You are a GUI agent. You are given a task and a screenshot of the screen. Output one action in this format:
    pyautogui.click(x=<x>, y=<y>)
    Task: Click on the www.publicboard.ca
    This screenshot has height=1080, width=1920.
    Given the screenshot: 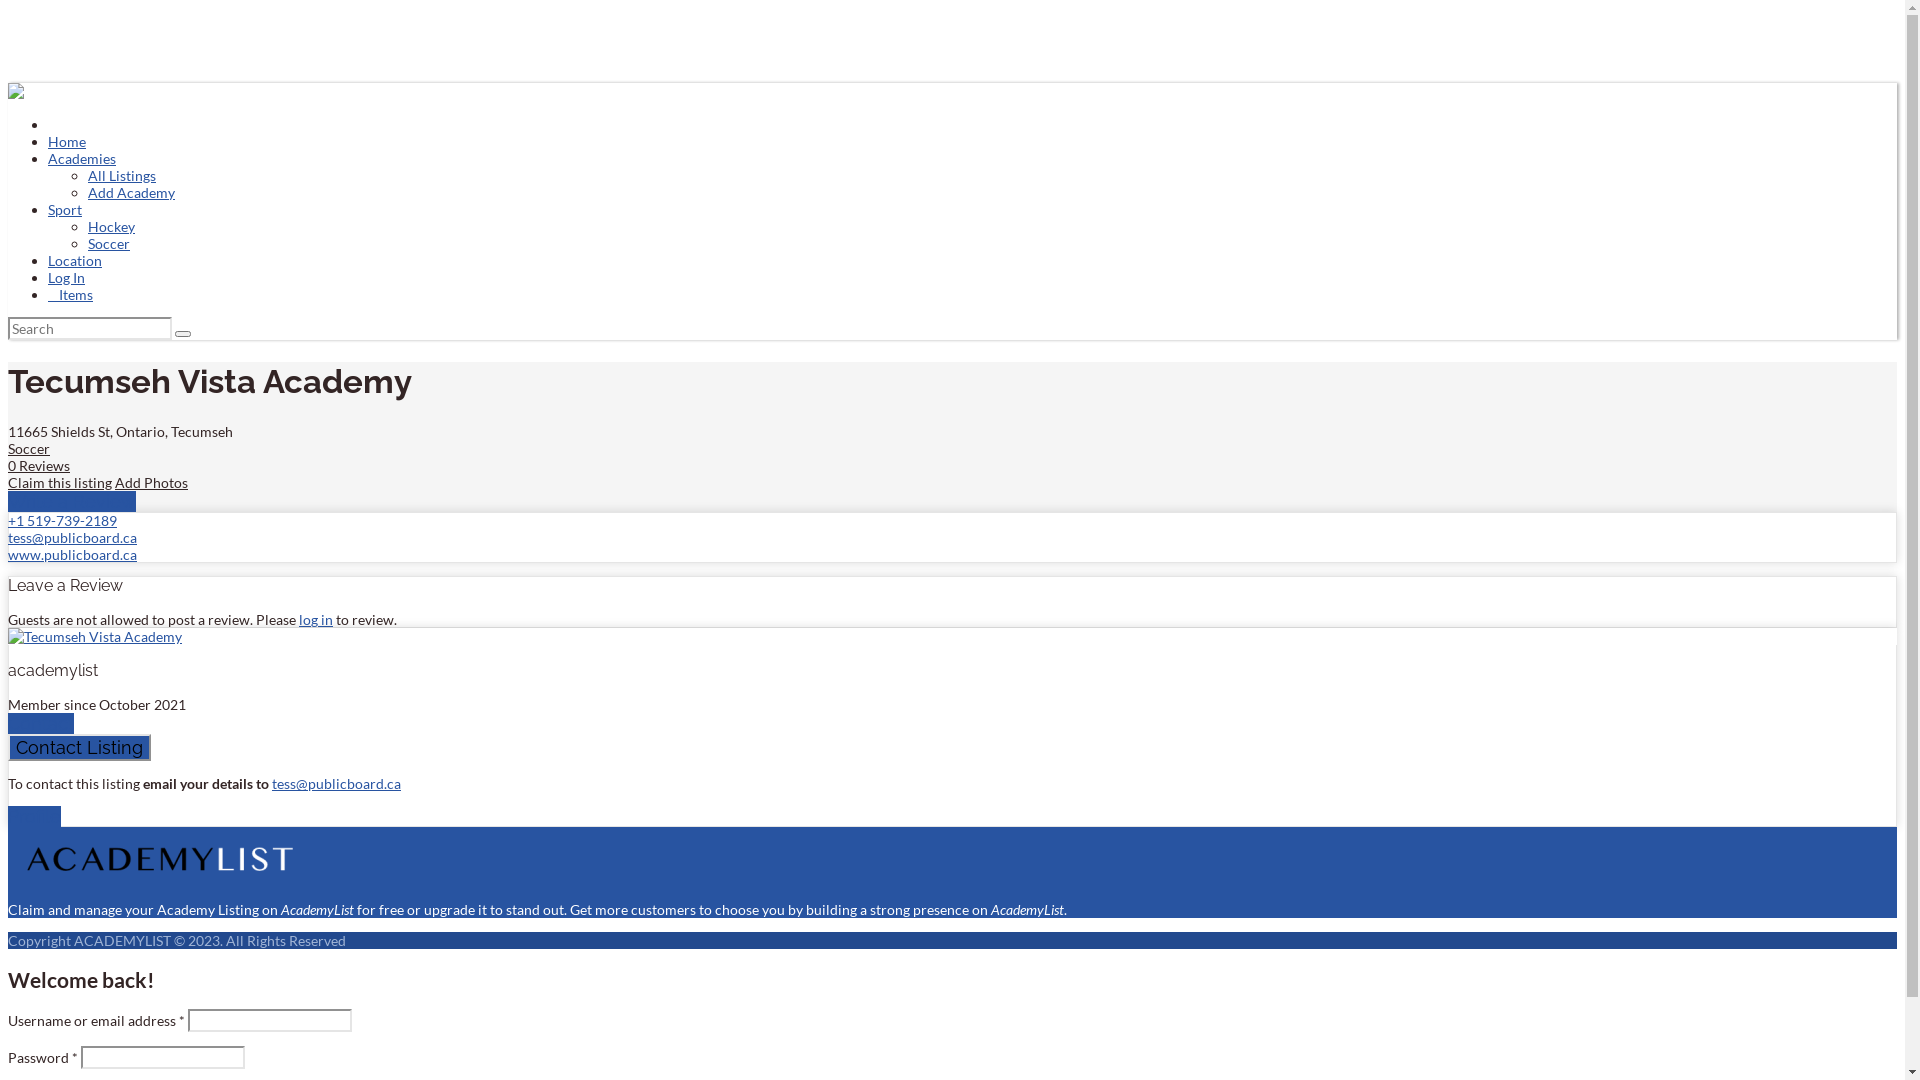 What is the action you would take?
    pyautogui.click(x=72, y=554)
    